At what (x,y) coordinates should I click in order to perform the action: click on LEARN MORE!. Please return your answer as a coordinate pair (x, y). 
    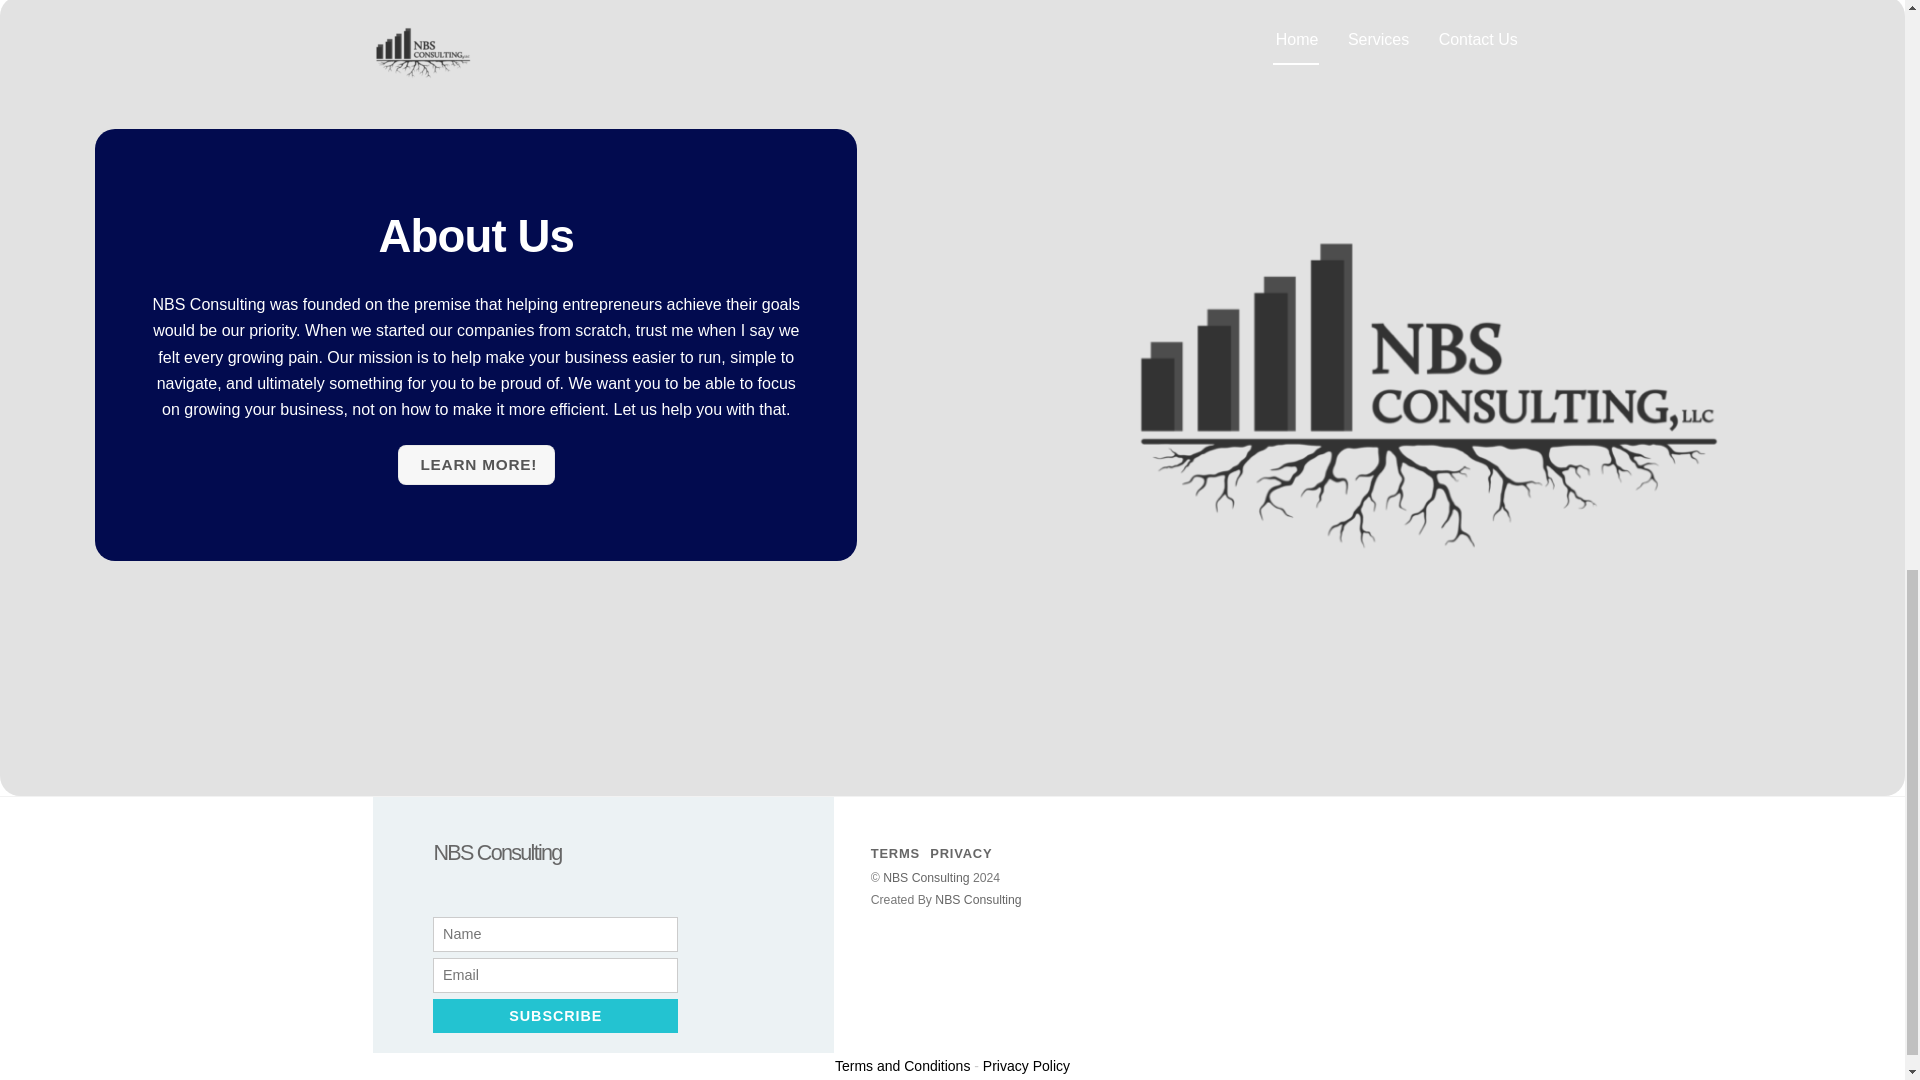
    Looking at the image, I should click on (476, 464).